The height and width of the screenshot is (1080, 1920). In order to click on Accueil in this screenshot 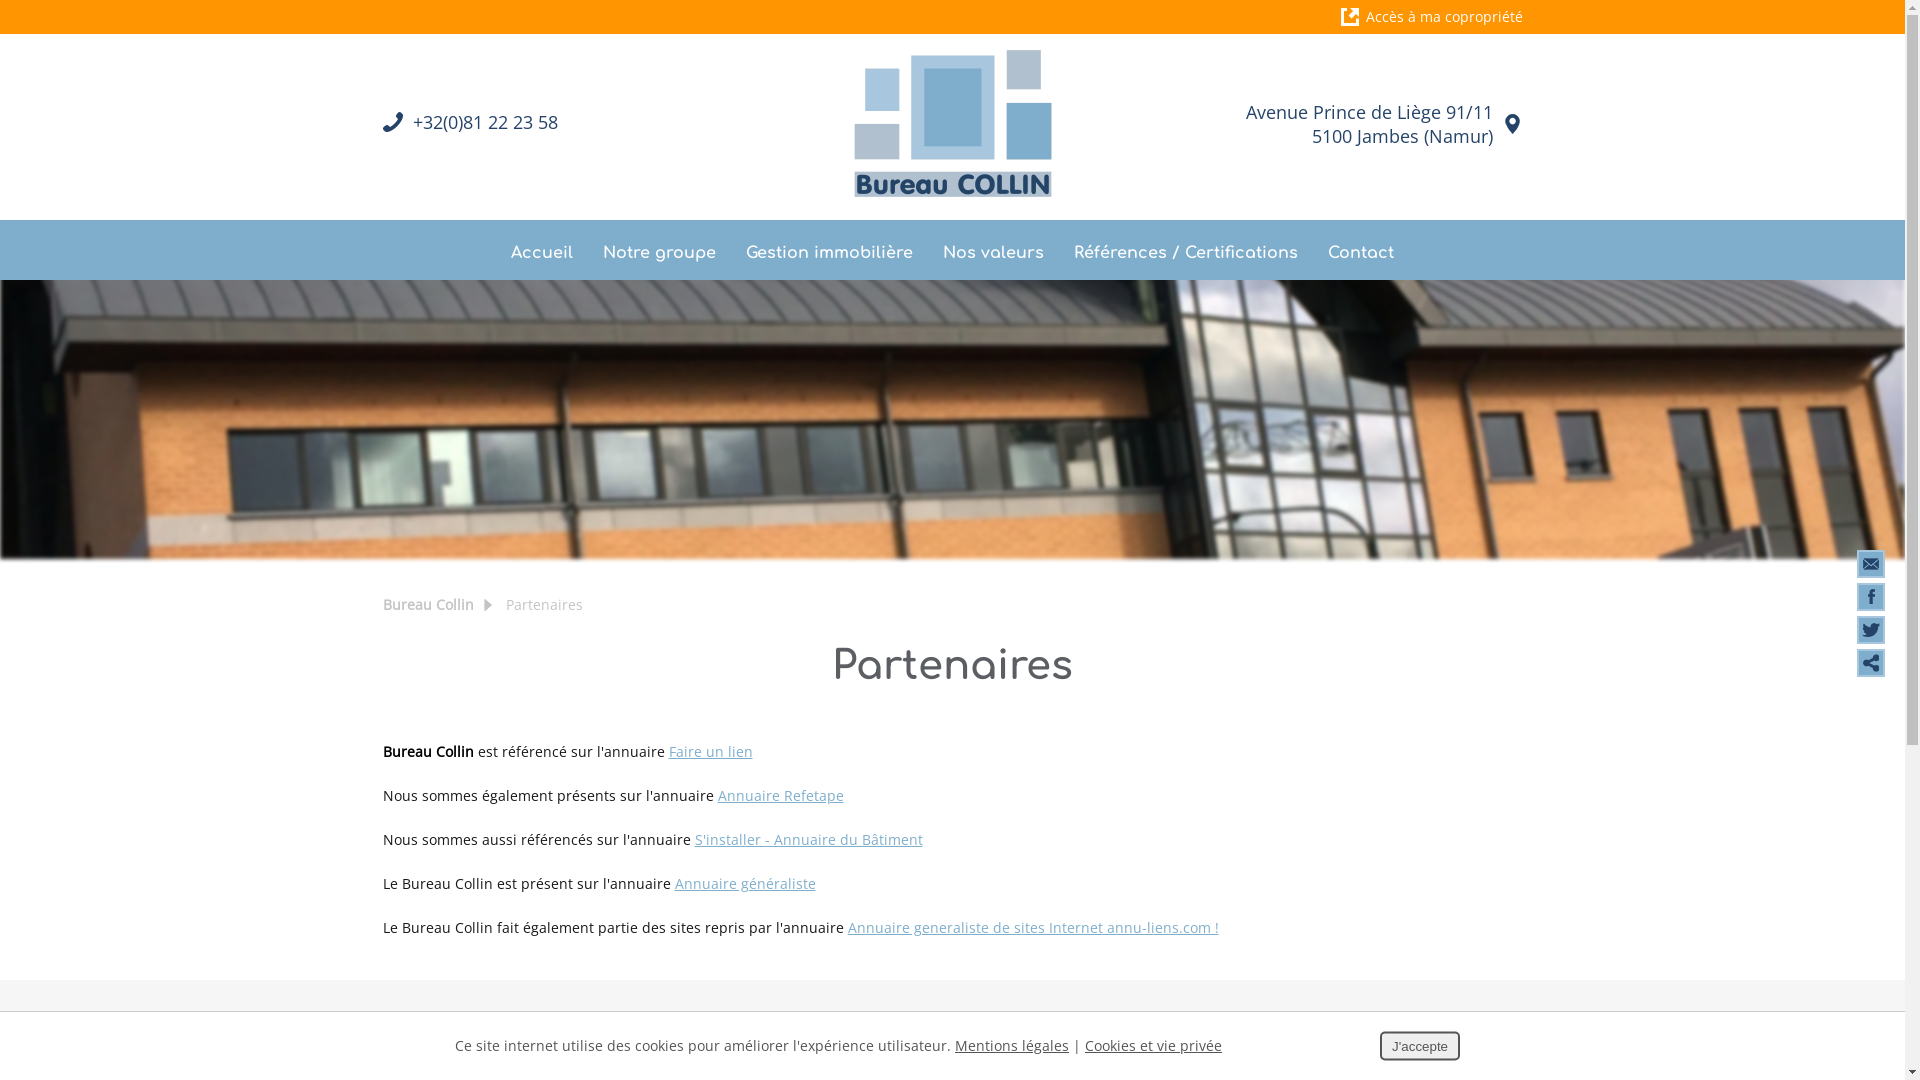, I will do `click(542, 250)`.